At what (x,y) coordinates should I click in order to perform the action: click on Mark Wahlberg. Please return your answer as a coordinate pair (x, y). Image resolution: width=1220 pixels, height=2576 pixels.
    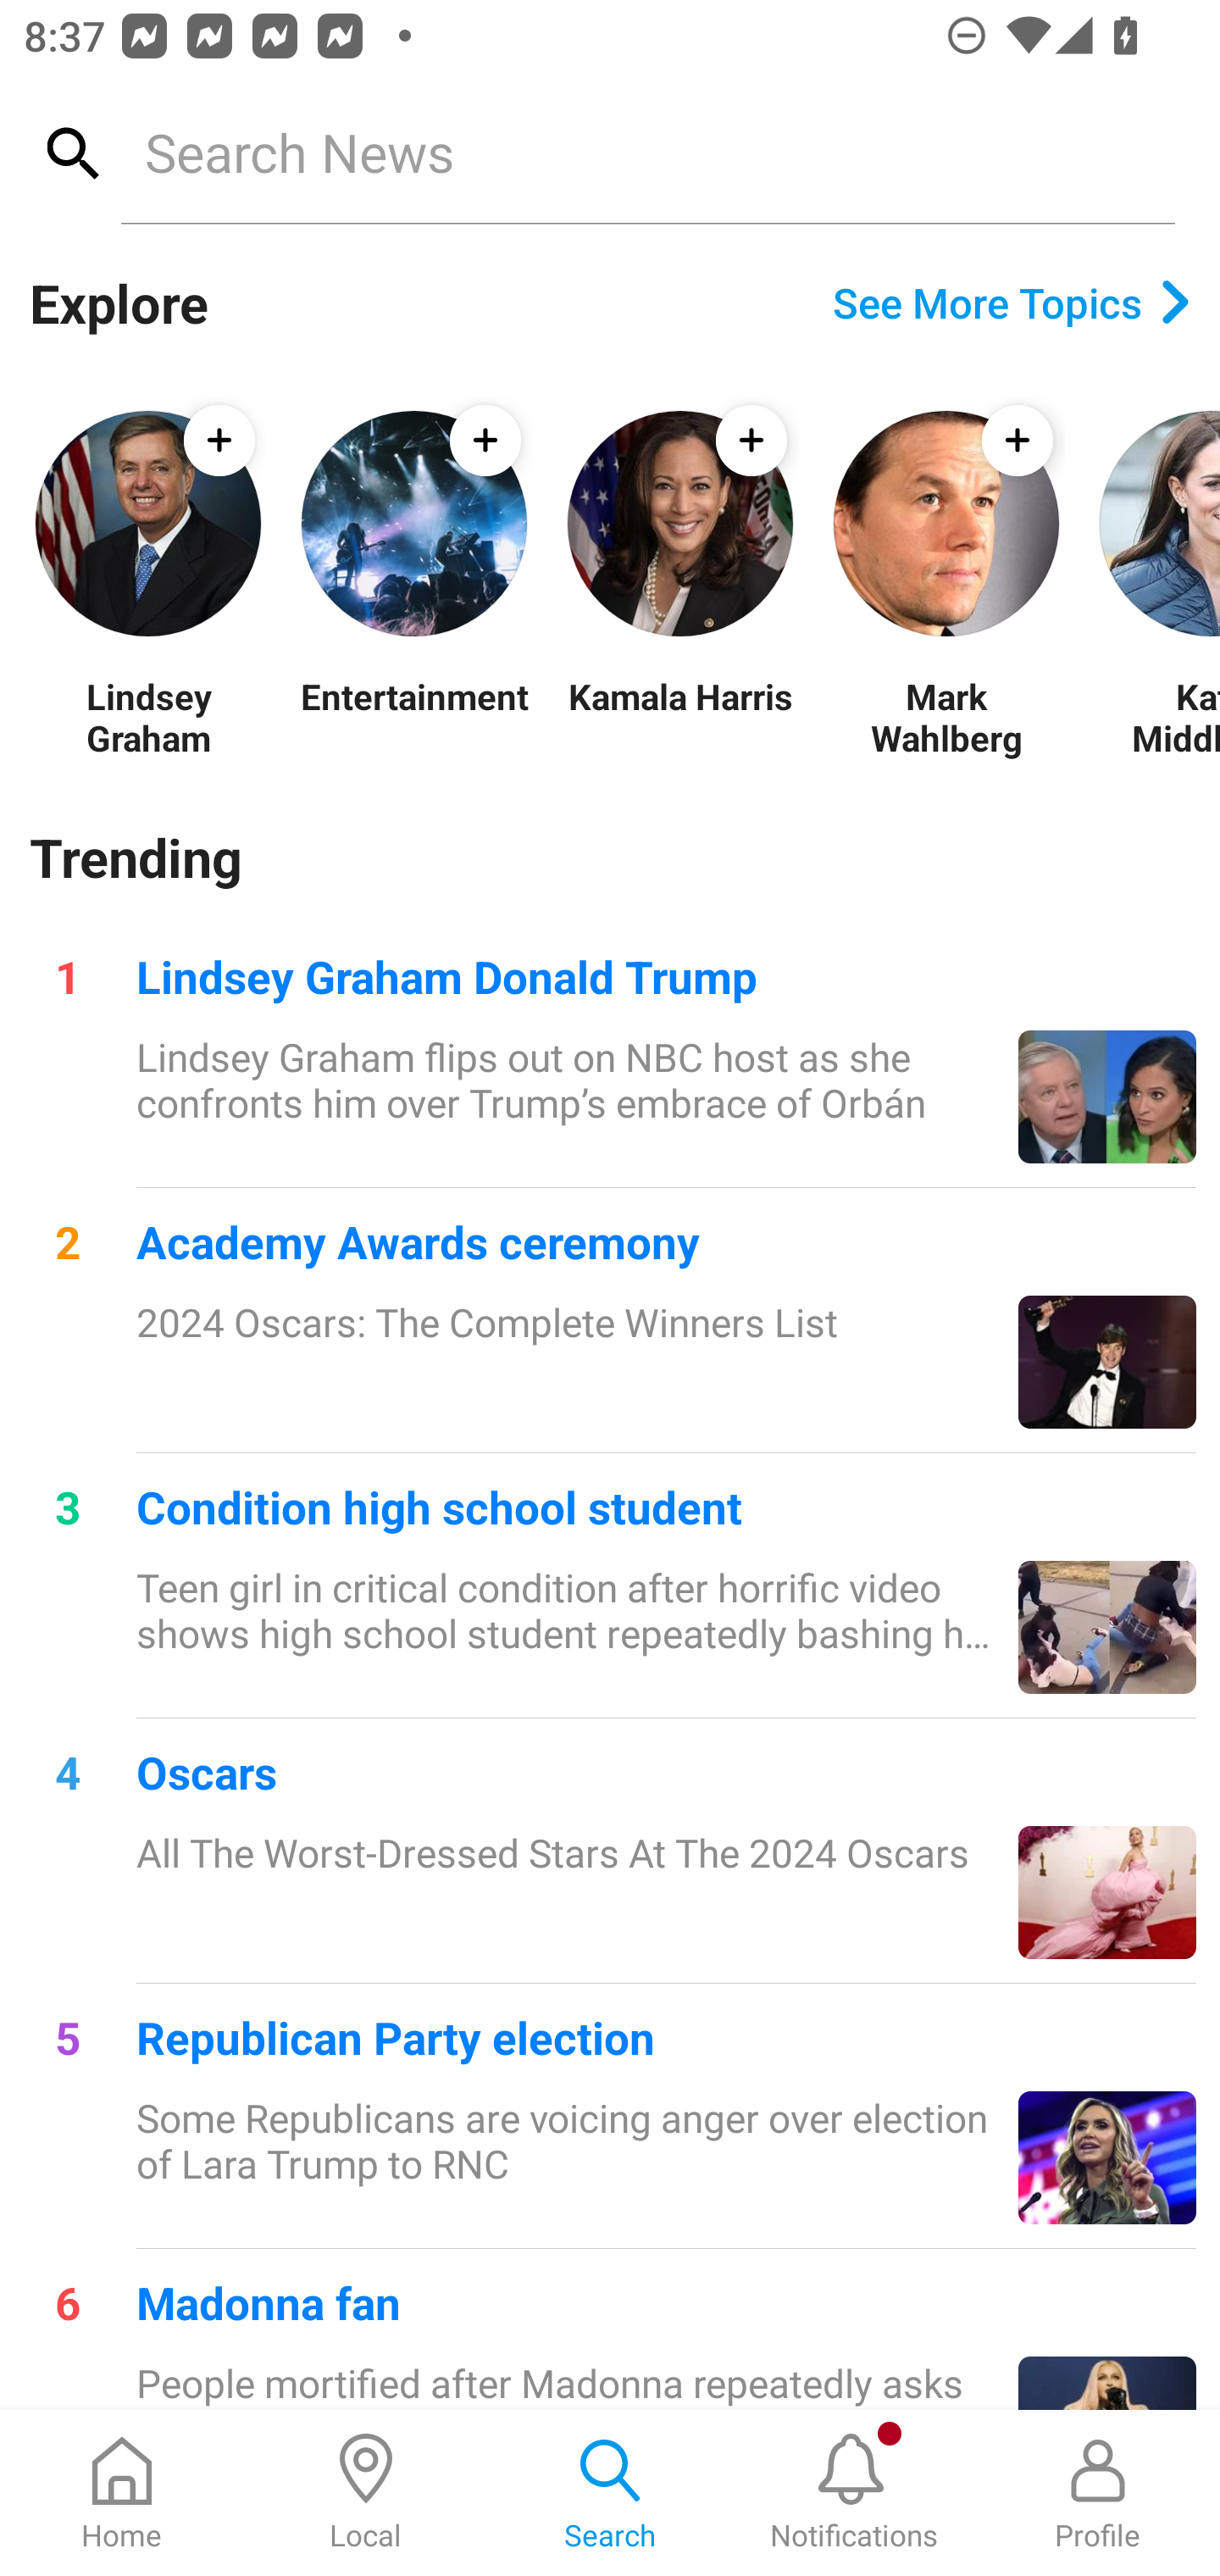
    Looking at the image, I should click on (945, 717).